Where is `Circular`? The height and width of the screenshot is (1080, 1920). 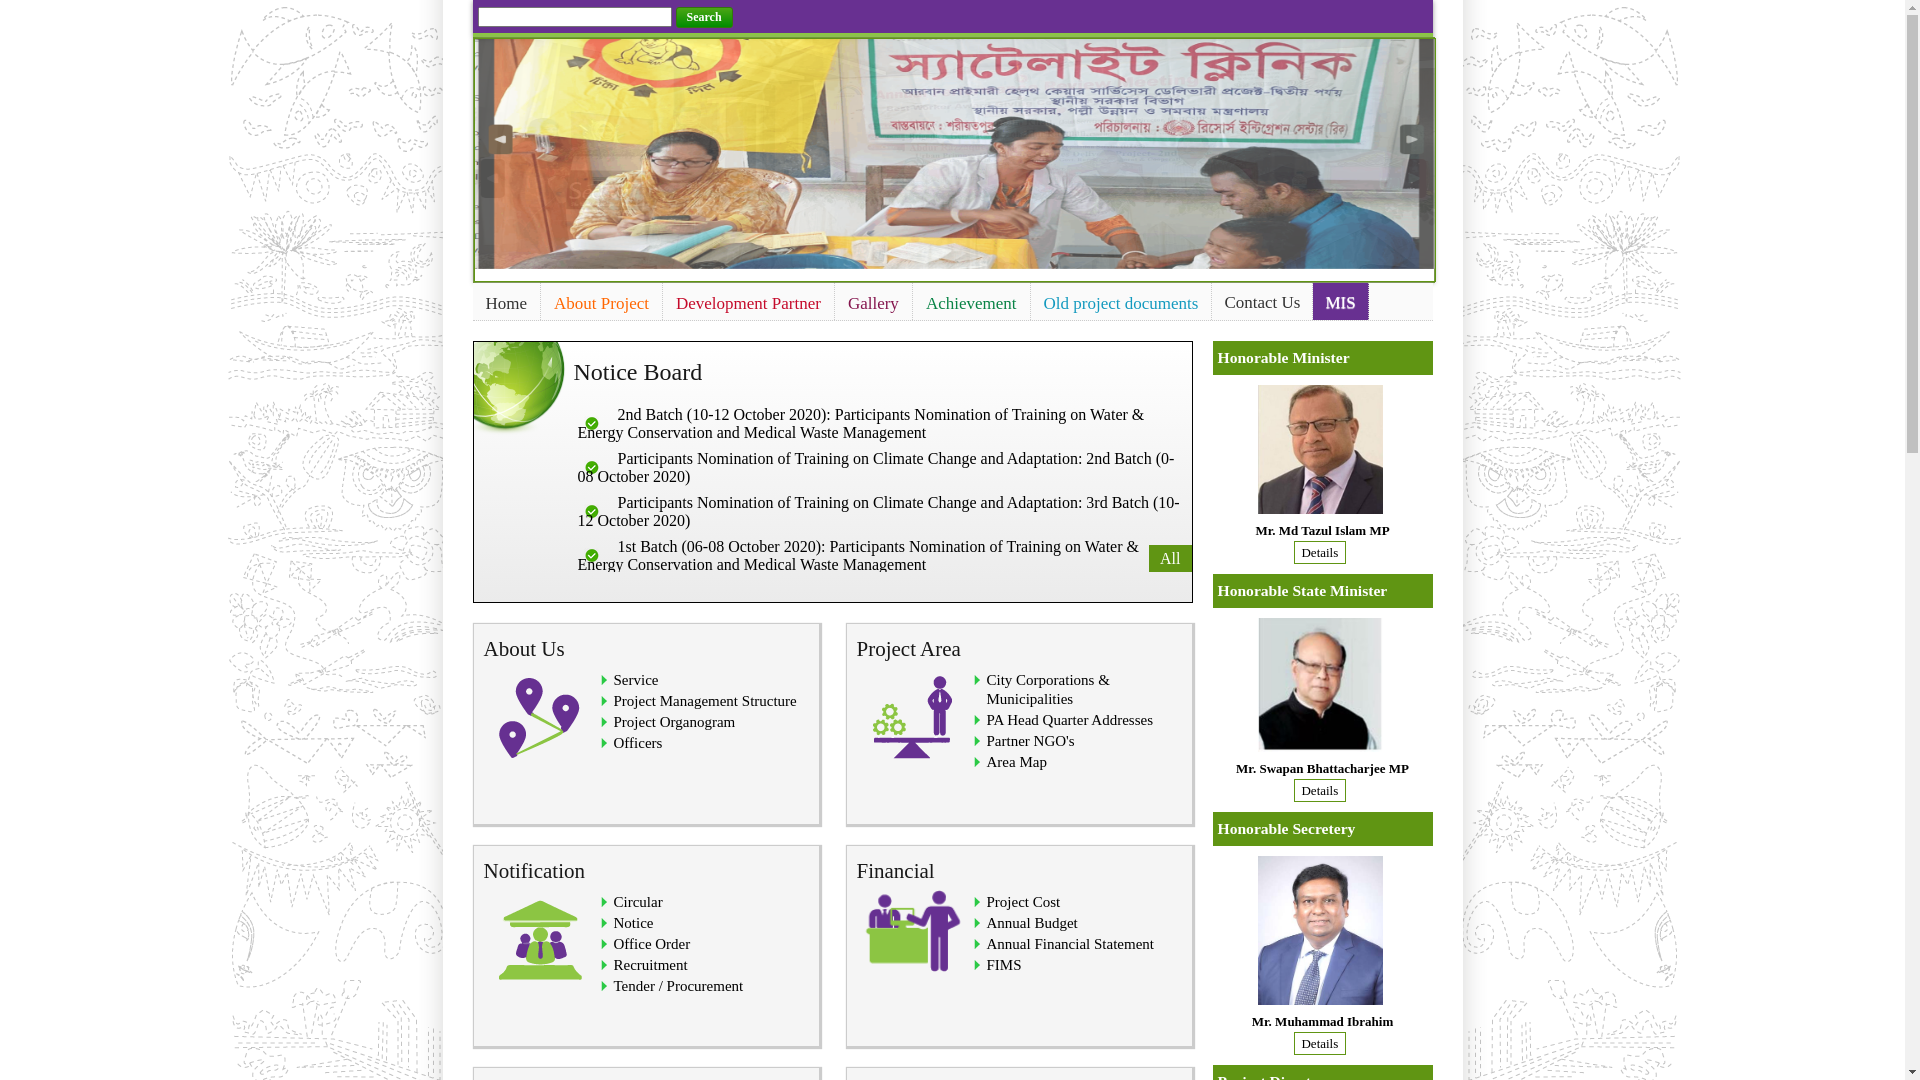
Circular is located at coordinates (638, 902).